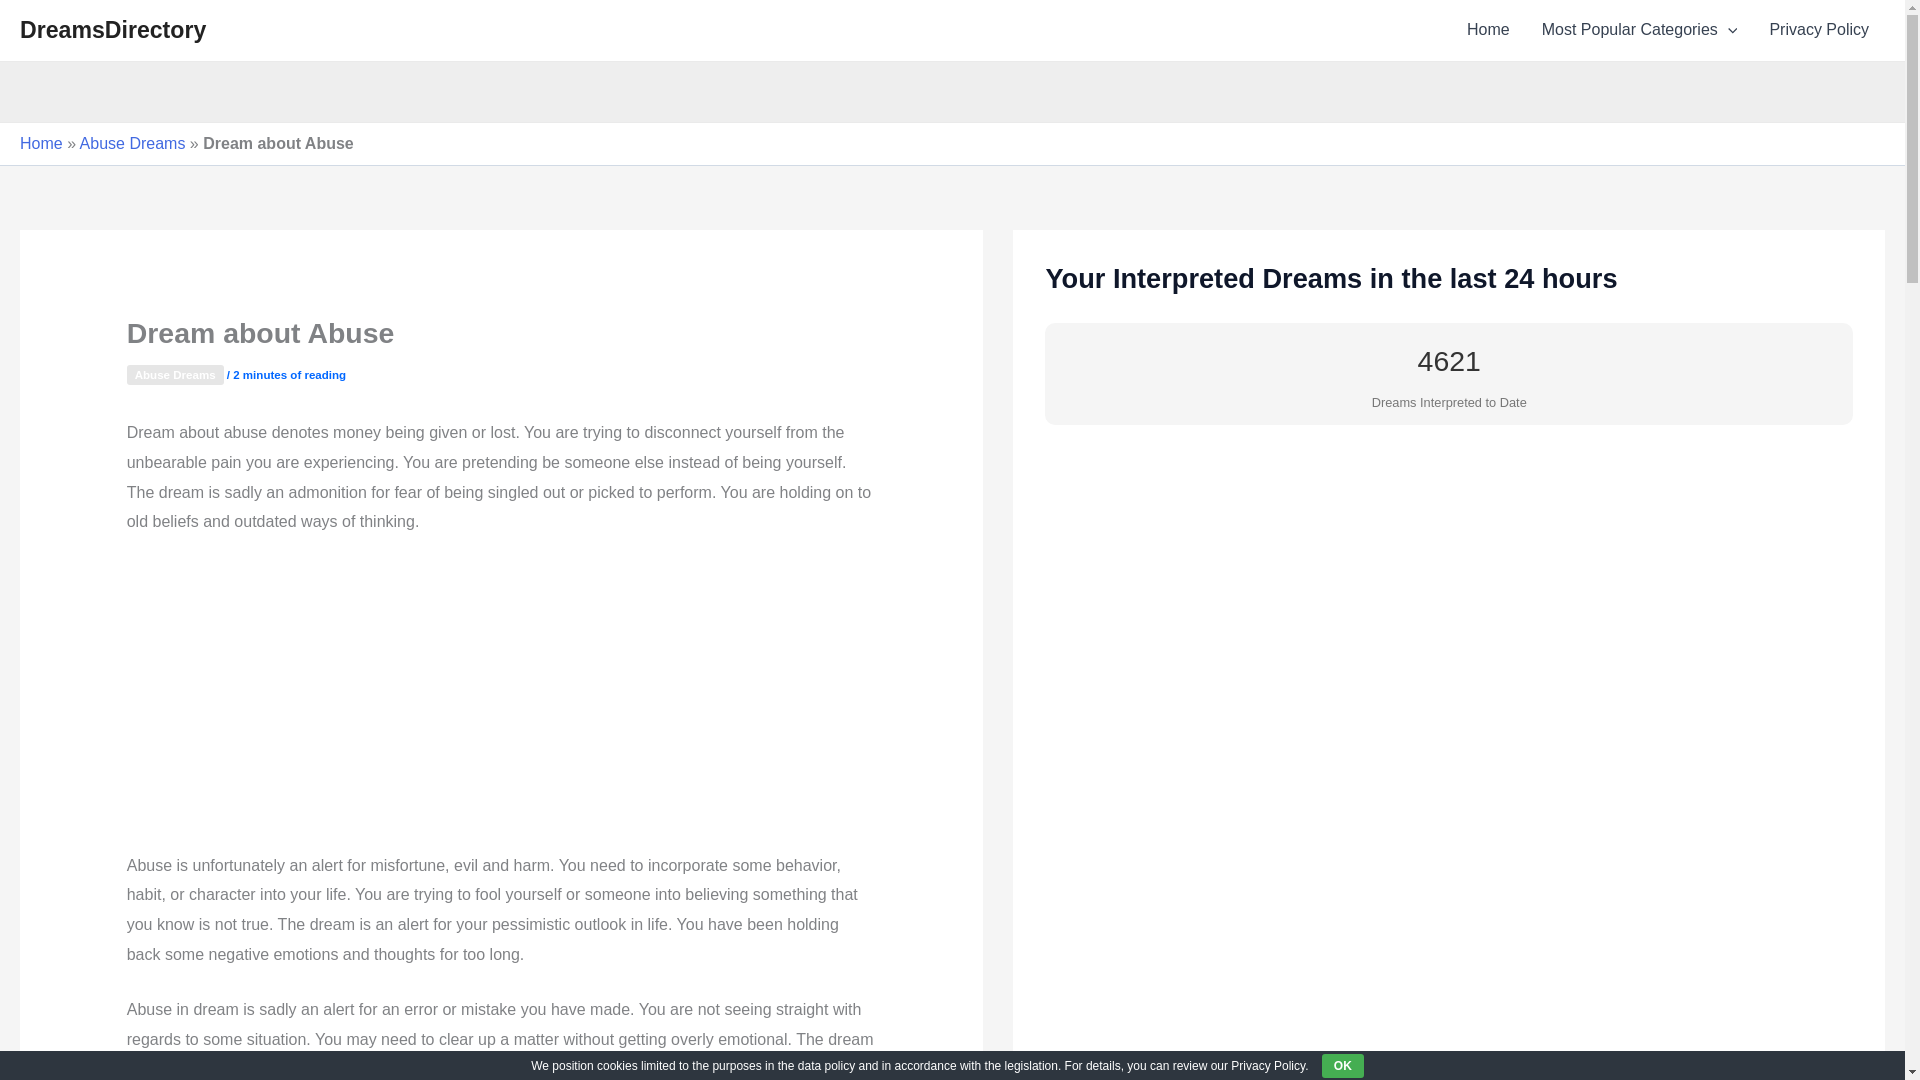  I want to click on DreamsDirectory, so click(112, 30).